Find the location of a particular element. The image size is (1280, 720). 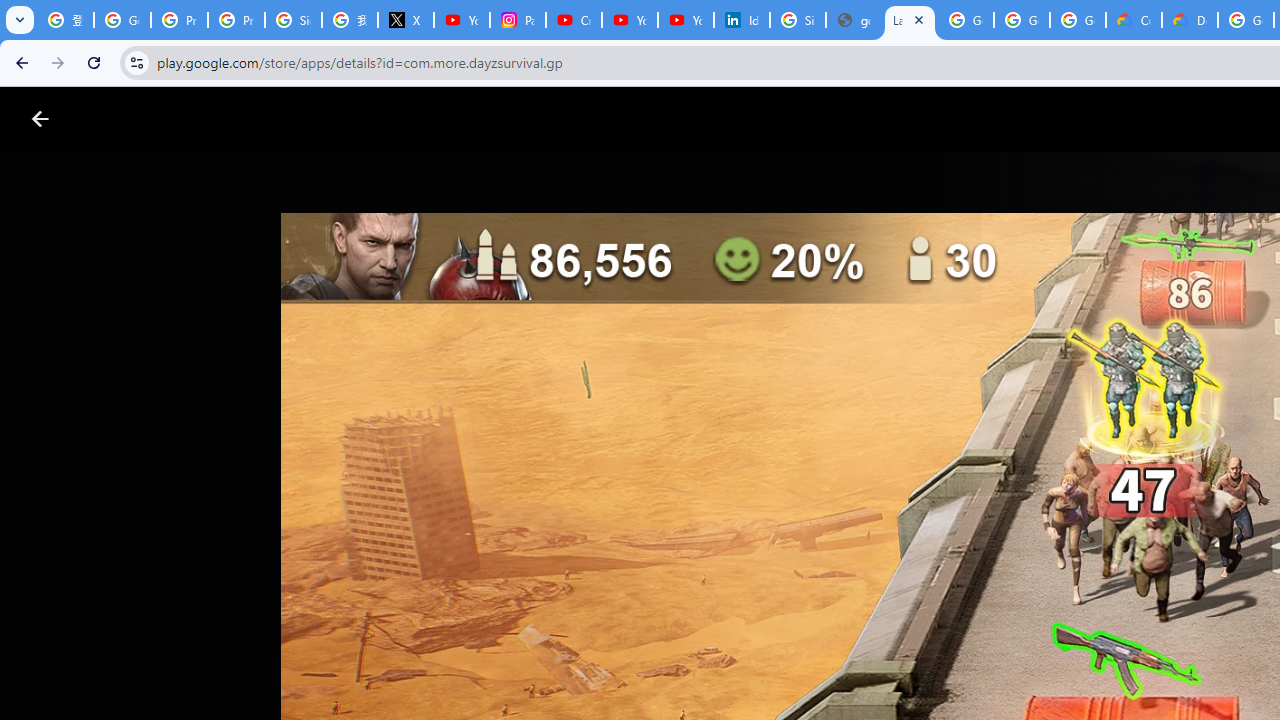

Kids is located at coordinates (386, 119).